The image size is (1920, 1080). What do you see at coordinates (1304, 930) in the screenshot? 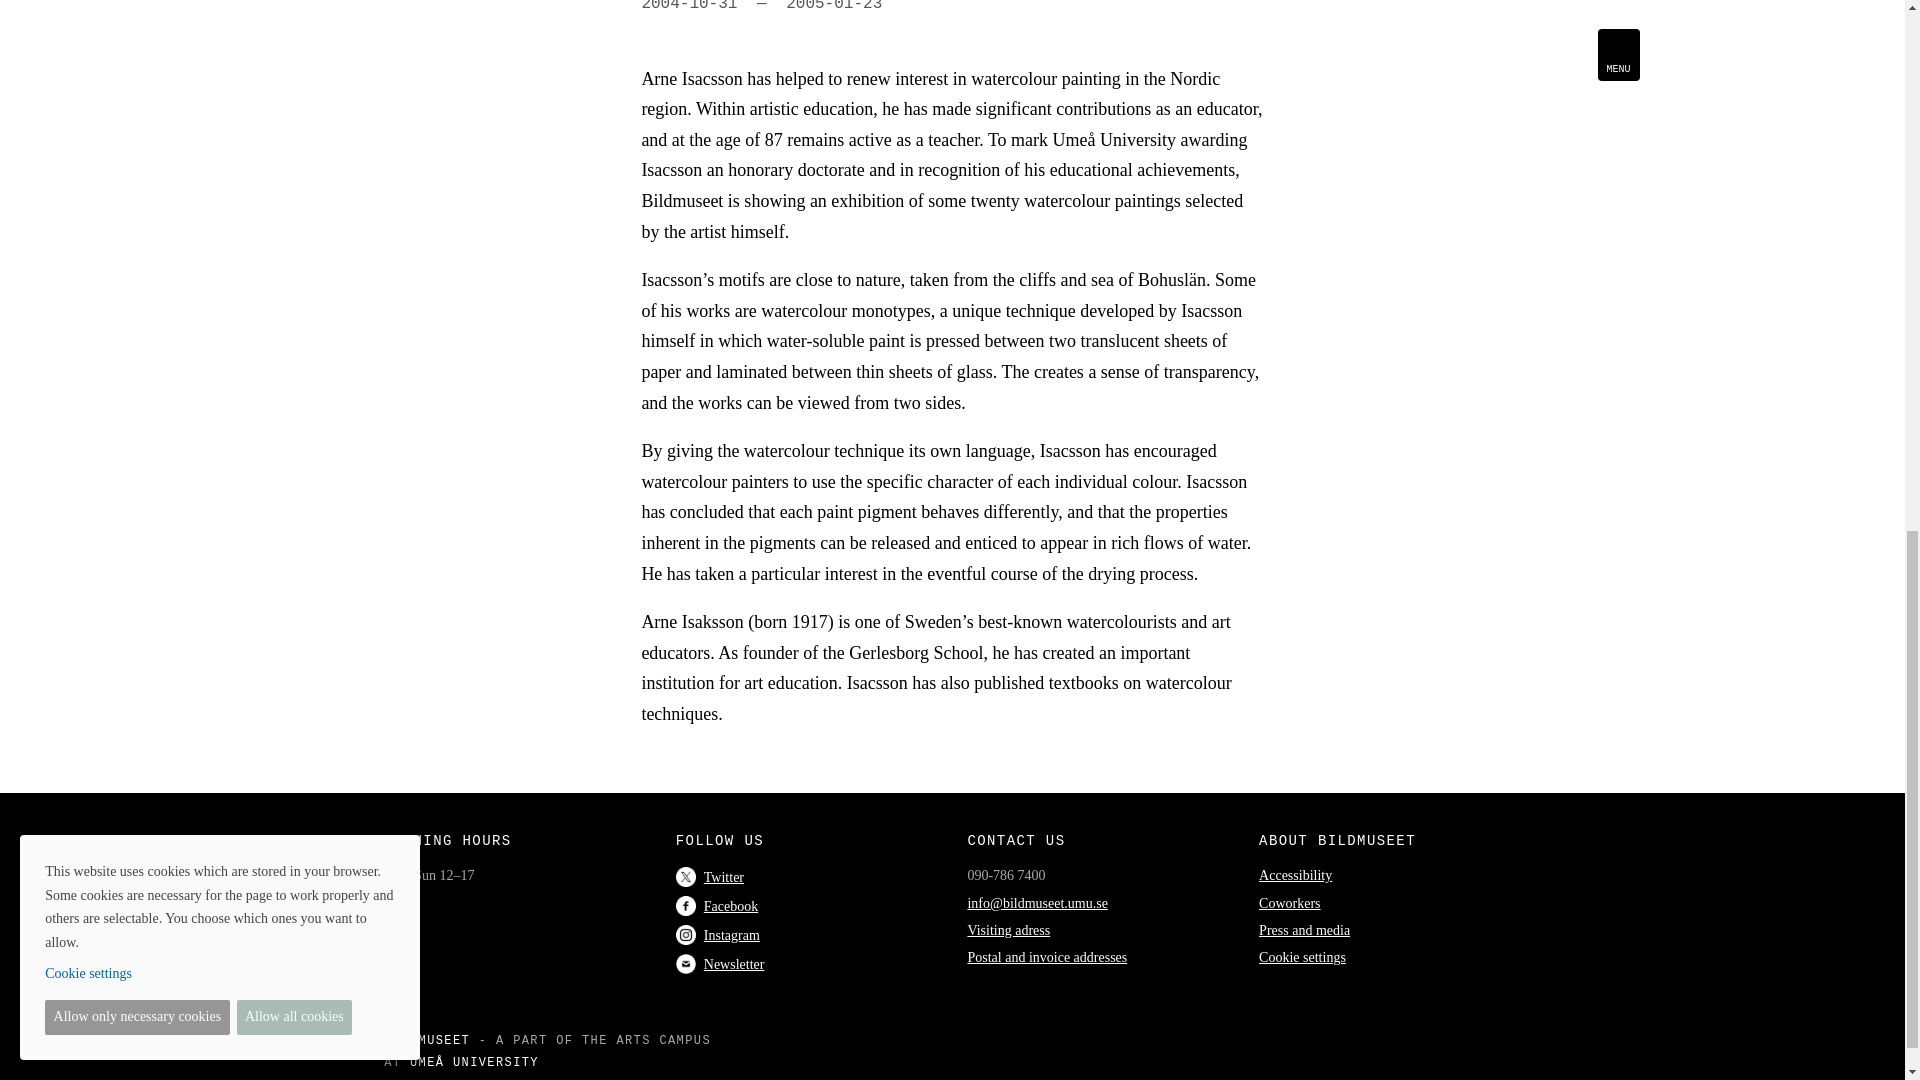
I see `Press and media` at bounding box center [1304, 930].